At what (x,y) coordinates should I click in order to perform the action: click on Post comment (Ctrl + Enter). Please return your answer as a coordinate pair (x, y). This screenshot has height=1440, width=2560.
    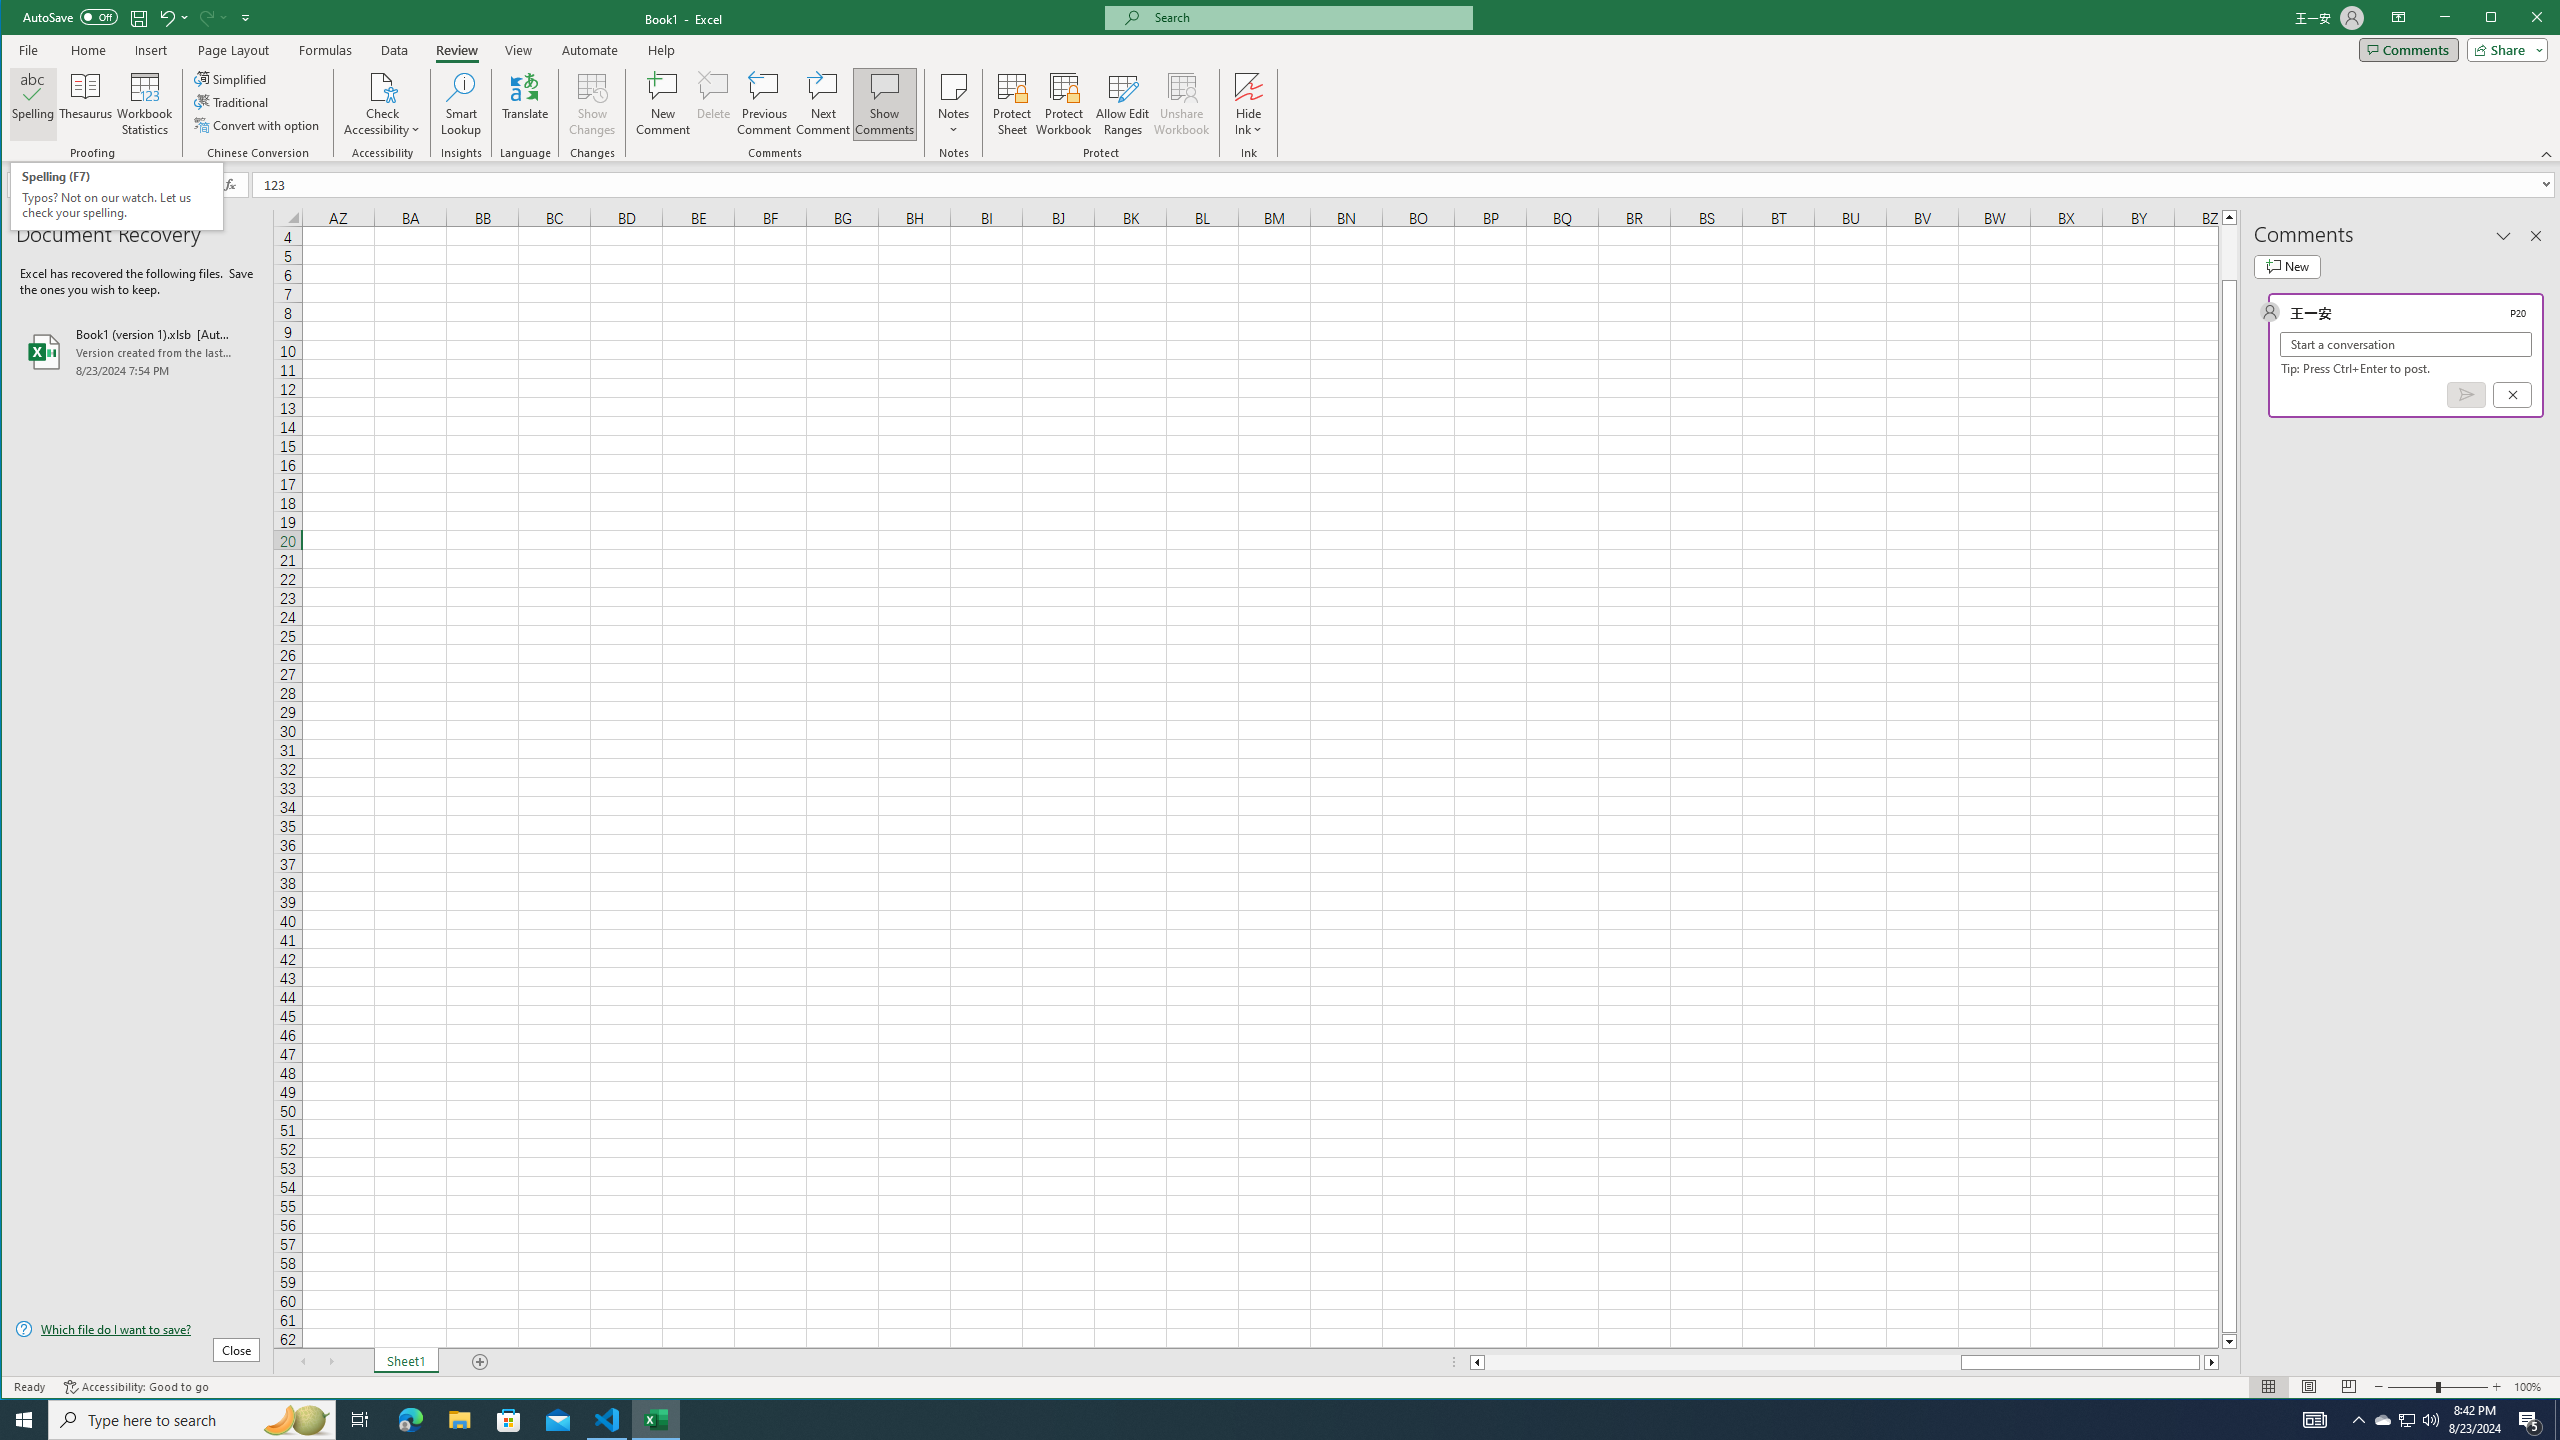
    Looking at the image, I should click on (2466, 394).